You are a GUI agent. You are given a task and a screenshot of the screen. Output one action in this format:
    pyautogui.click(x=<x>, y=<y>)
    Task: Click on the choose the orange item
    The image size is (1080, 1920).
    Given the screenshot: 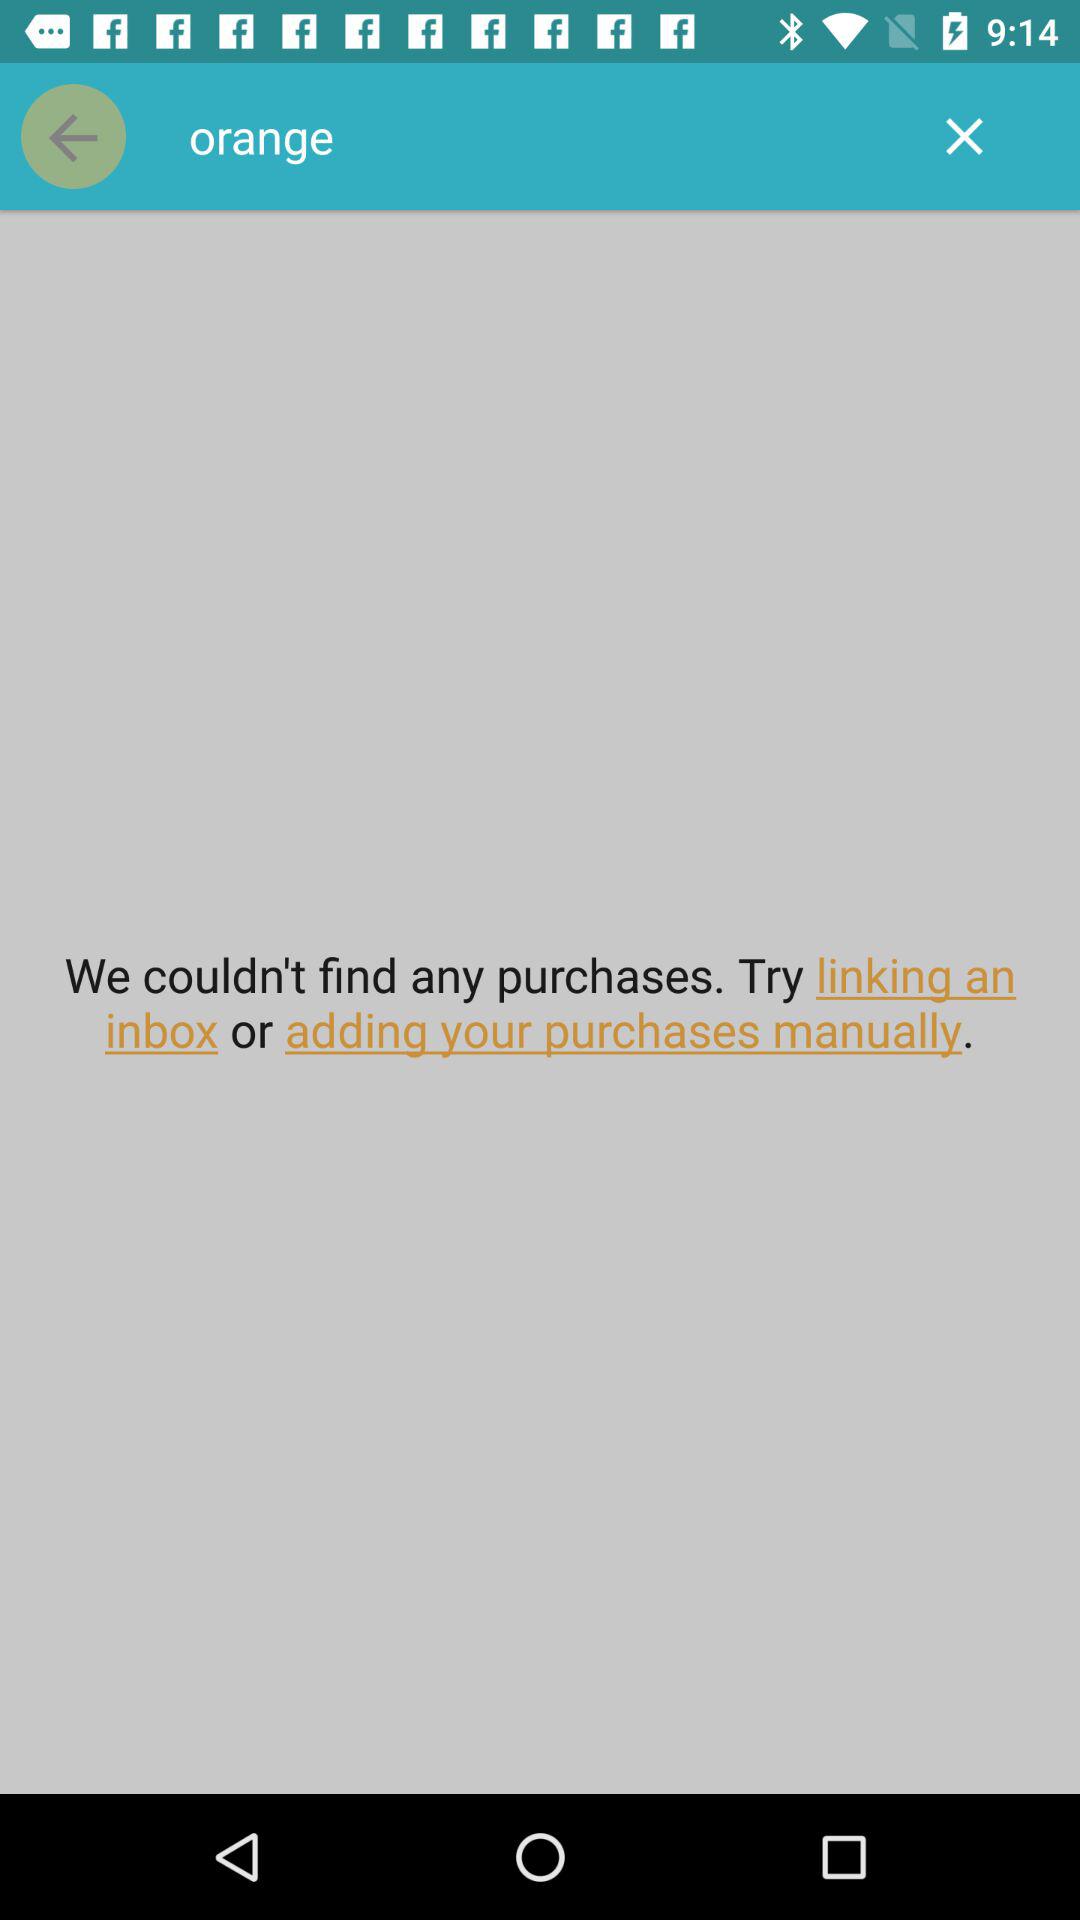 What is the action you would take?
    pyautogui.click(x=540, y=136)
    